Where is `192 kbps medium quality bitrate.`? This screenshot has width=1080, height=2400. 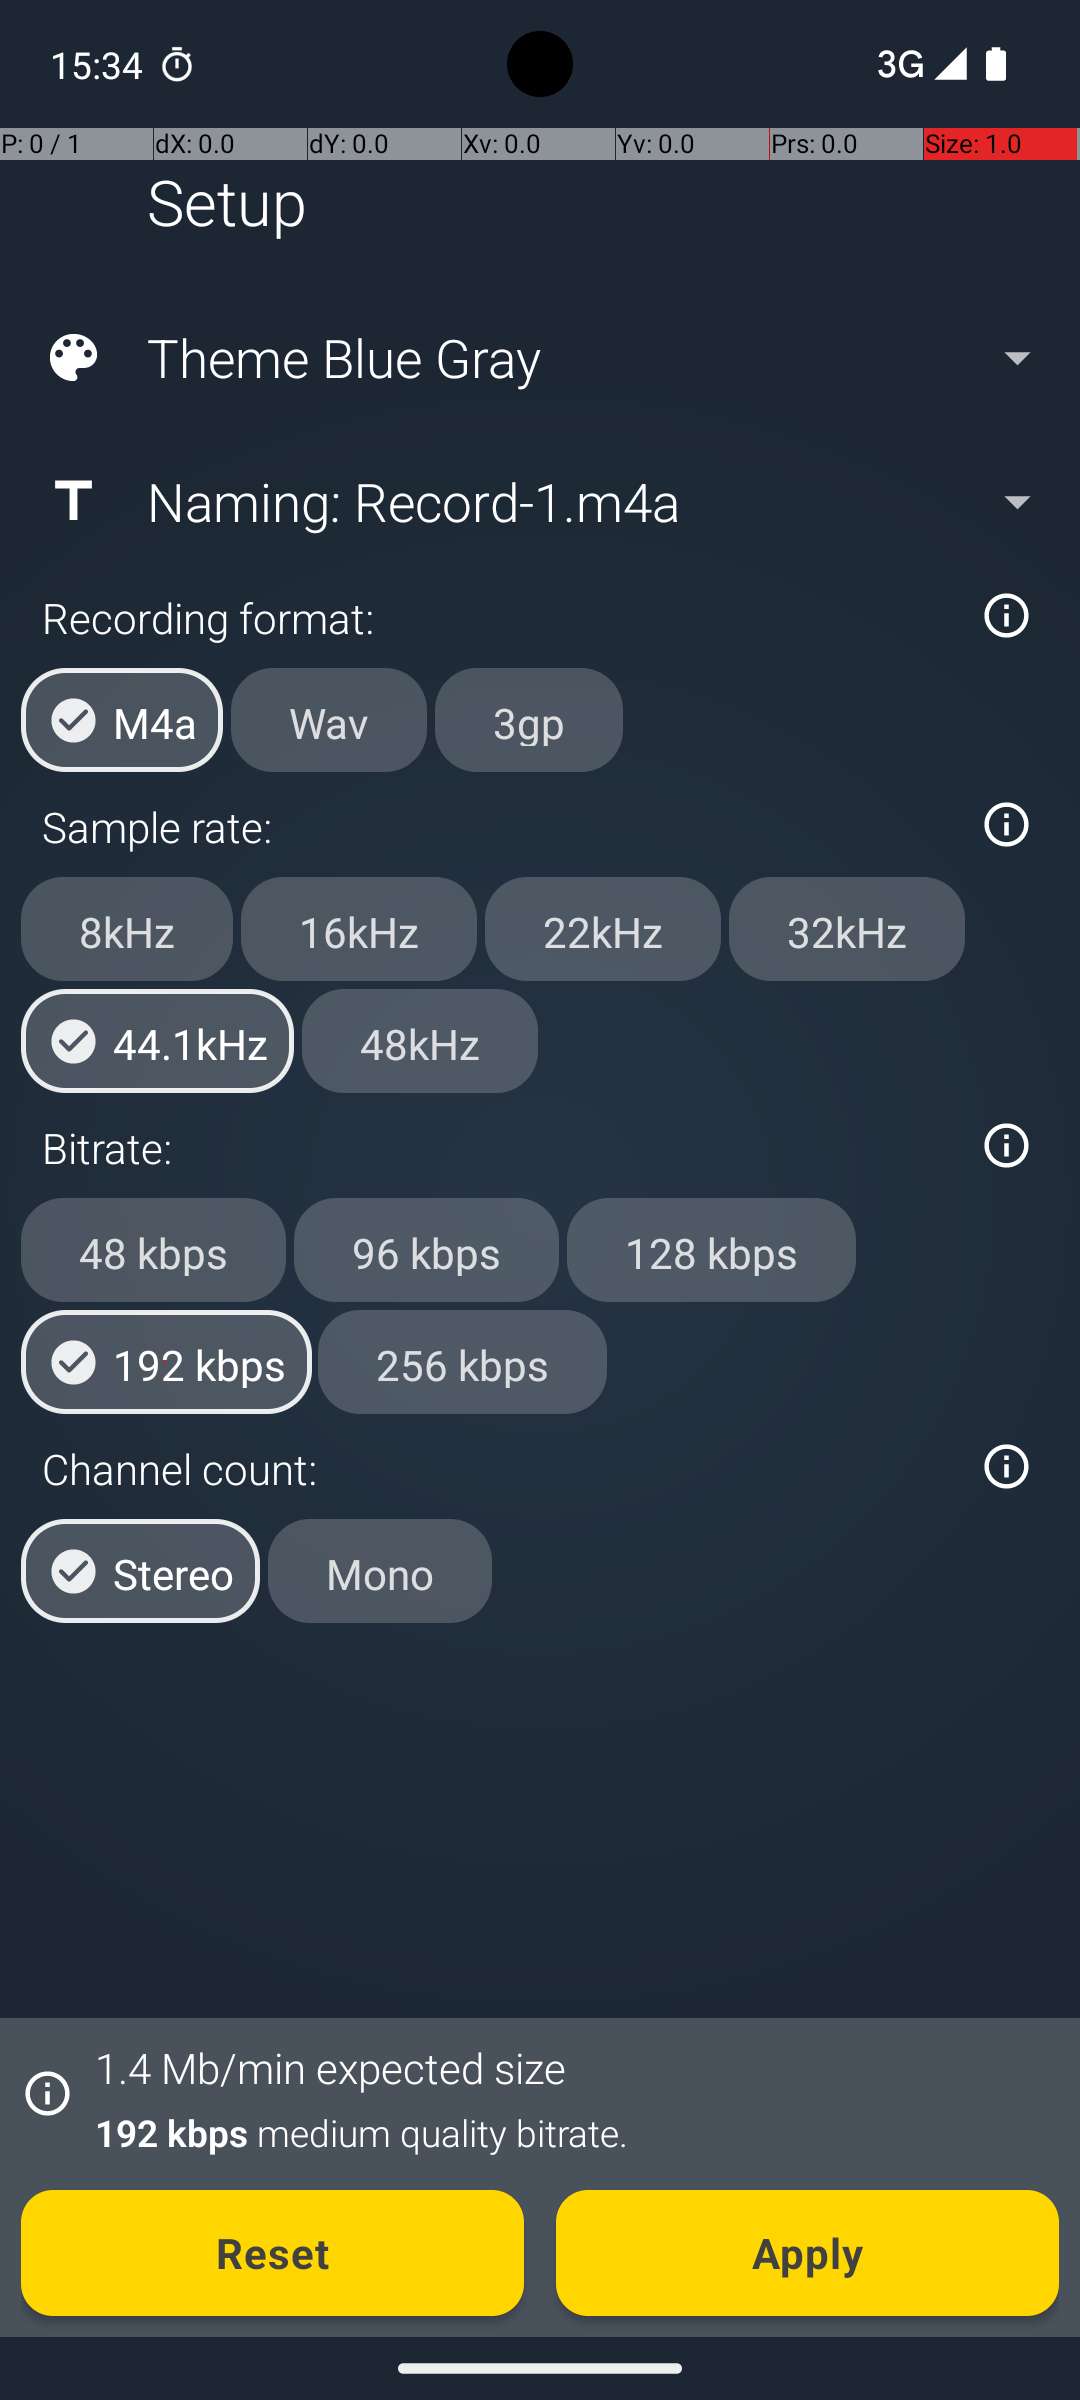
192 kbps medium quality bitrate. is located at coordinates (566, 2132).